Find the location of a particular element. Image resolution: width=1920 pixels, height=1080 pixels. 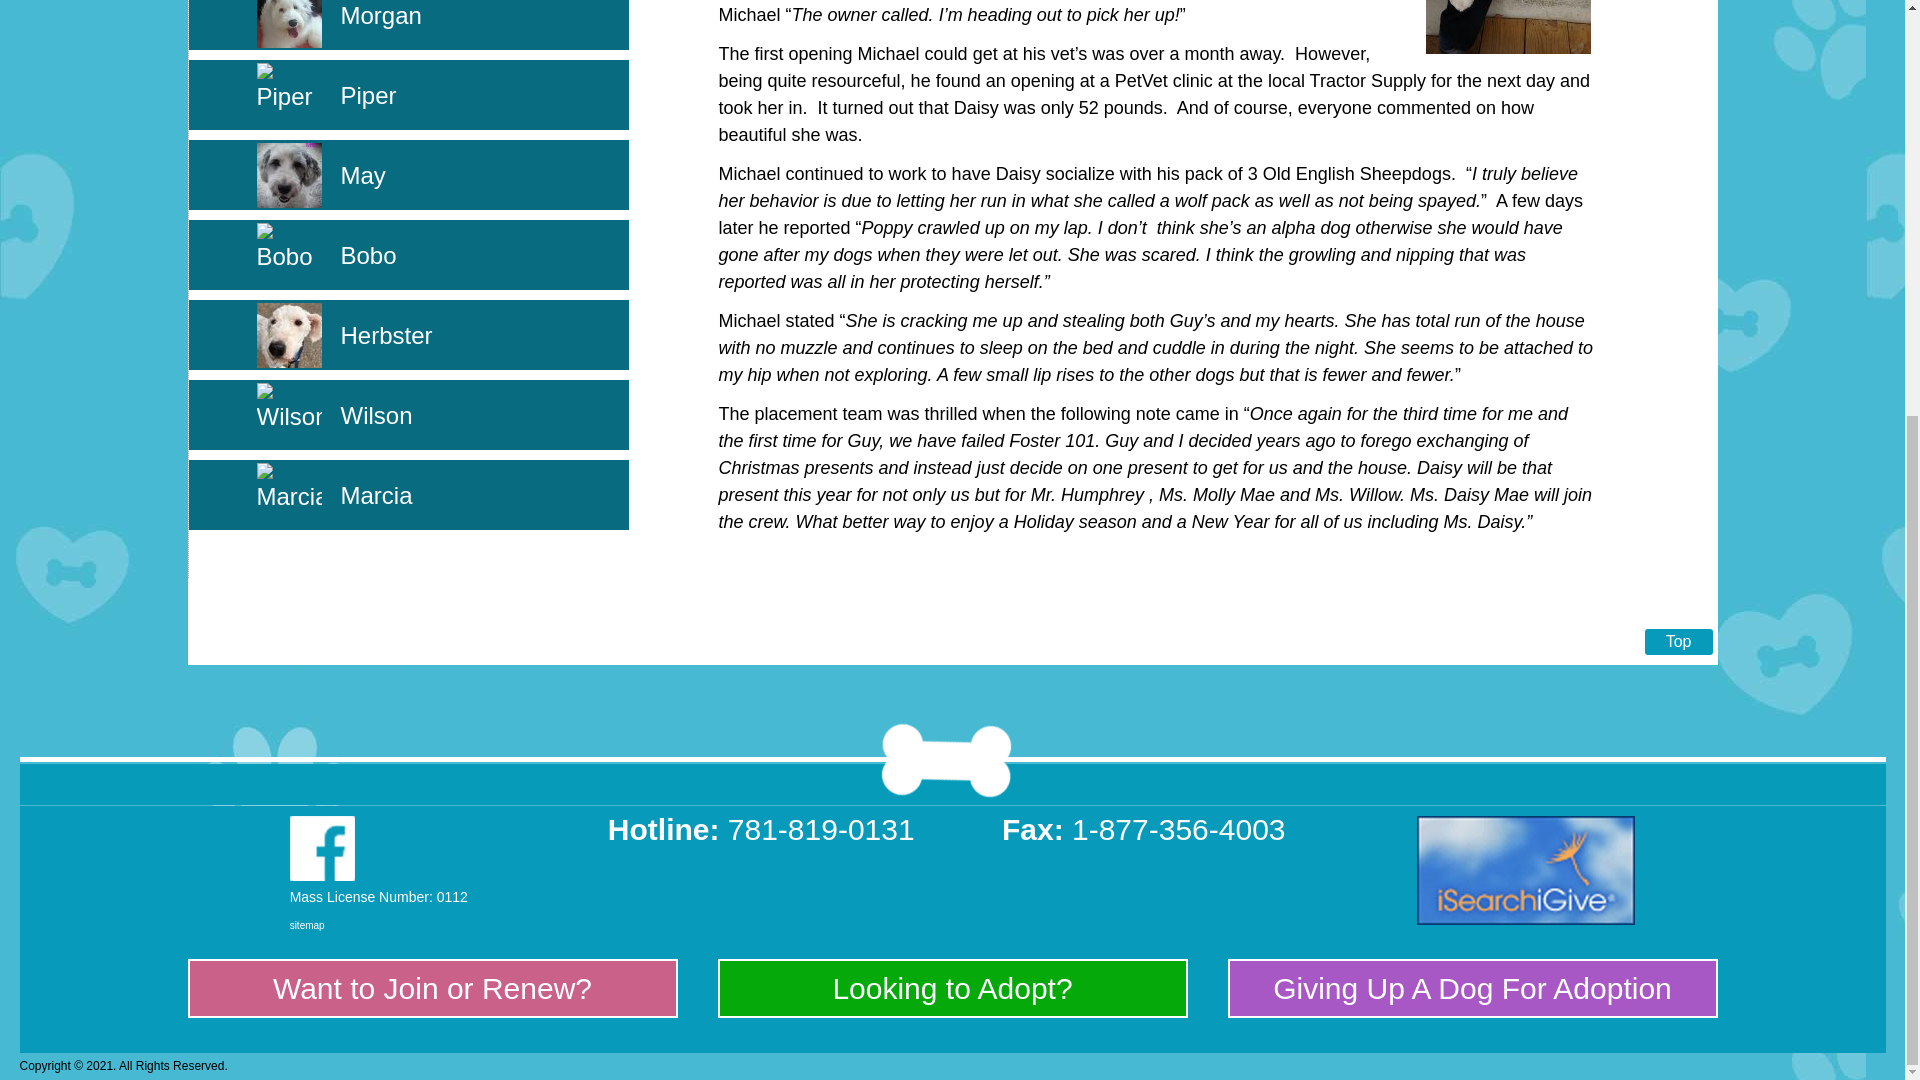

Wilson is located at coordinates (376, 414).